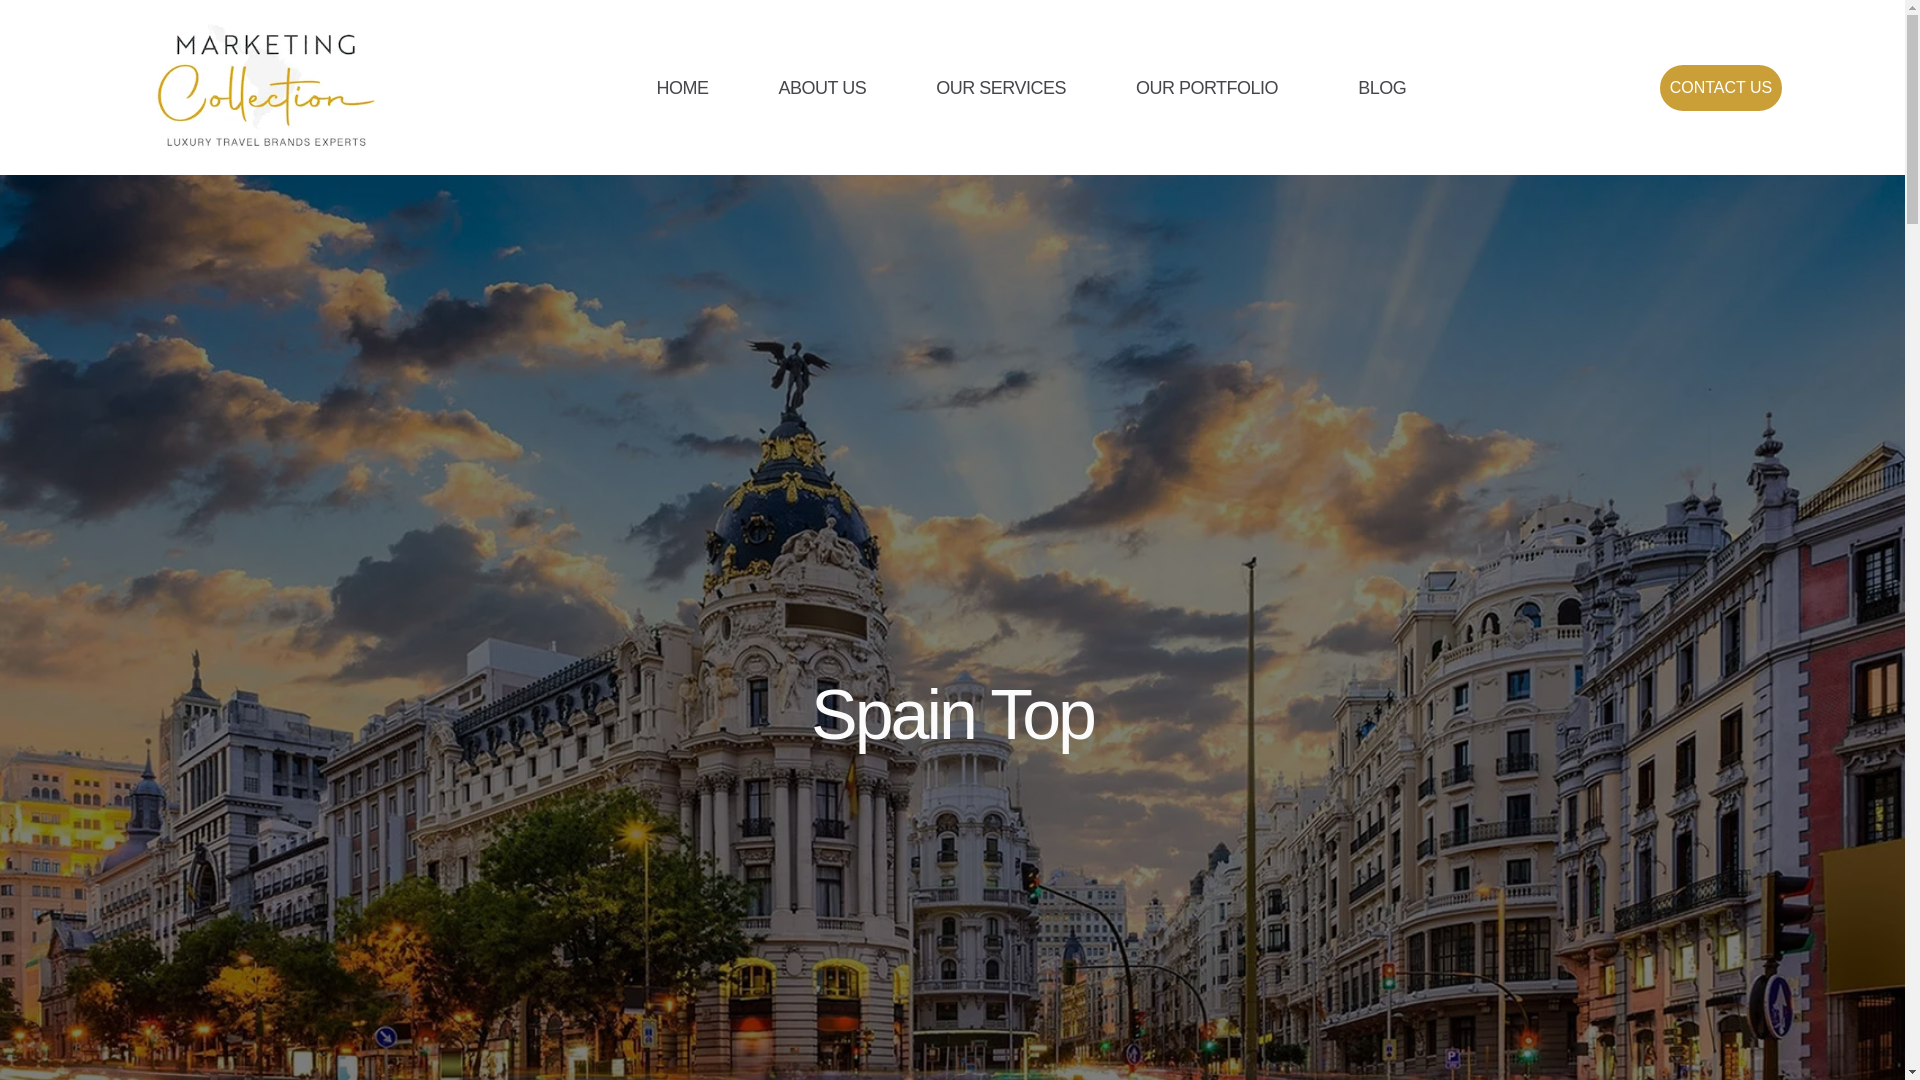  What do you see at coordinates (1211, 88) in the screenshot?
I see `OUR PORTFOLIO` at bounding box center [1211, 88].